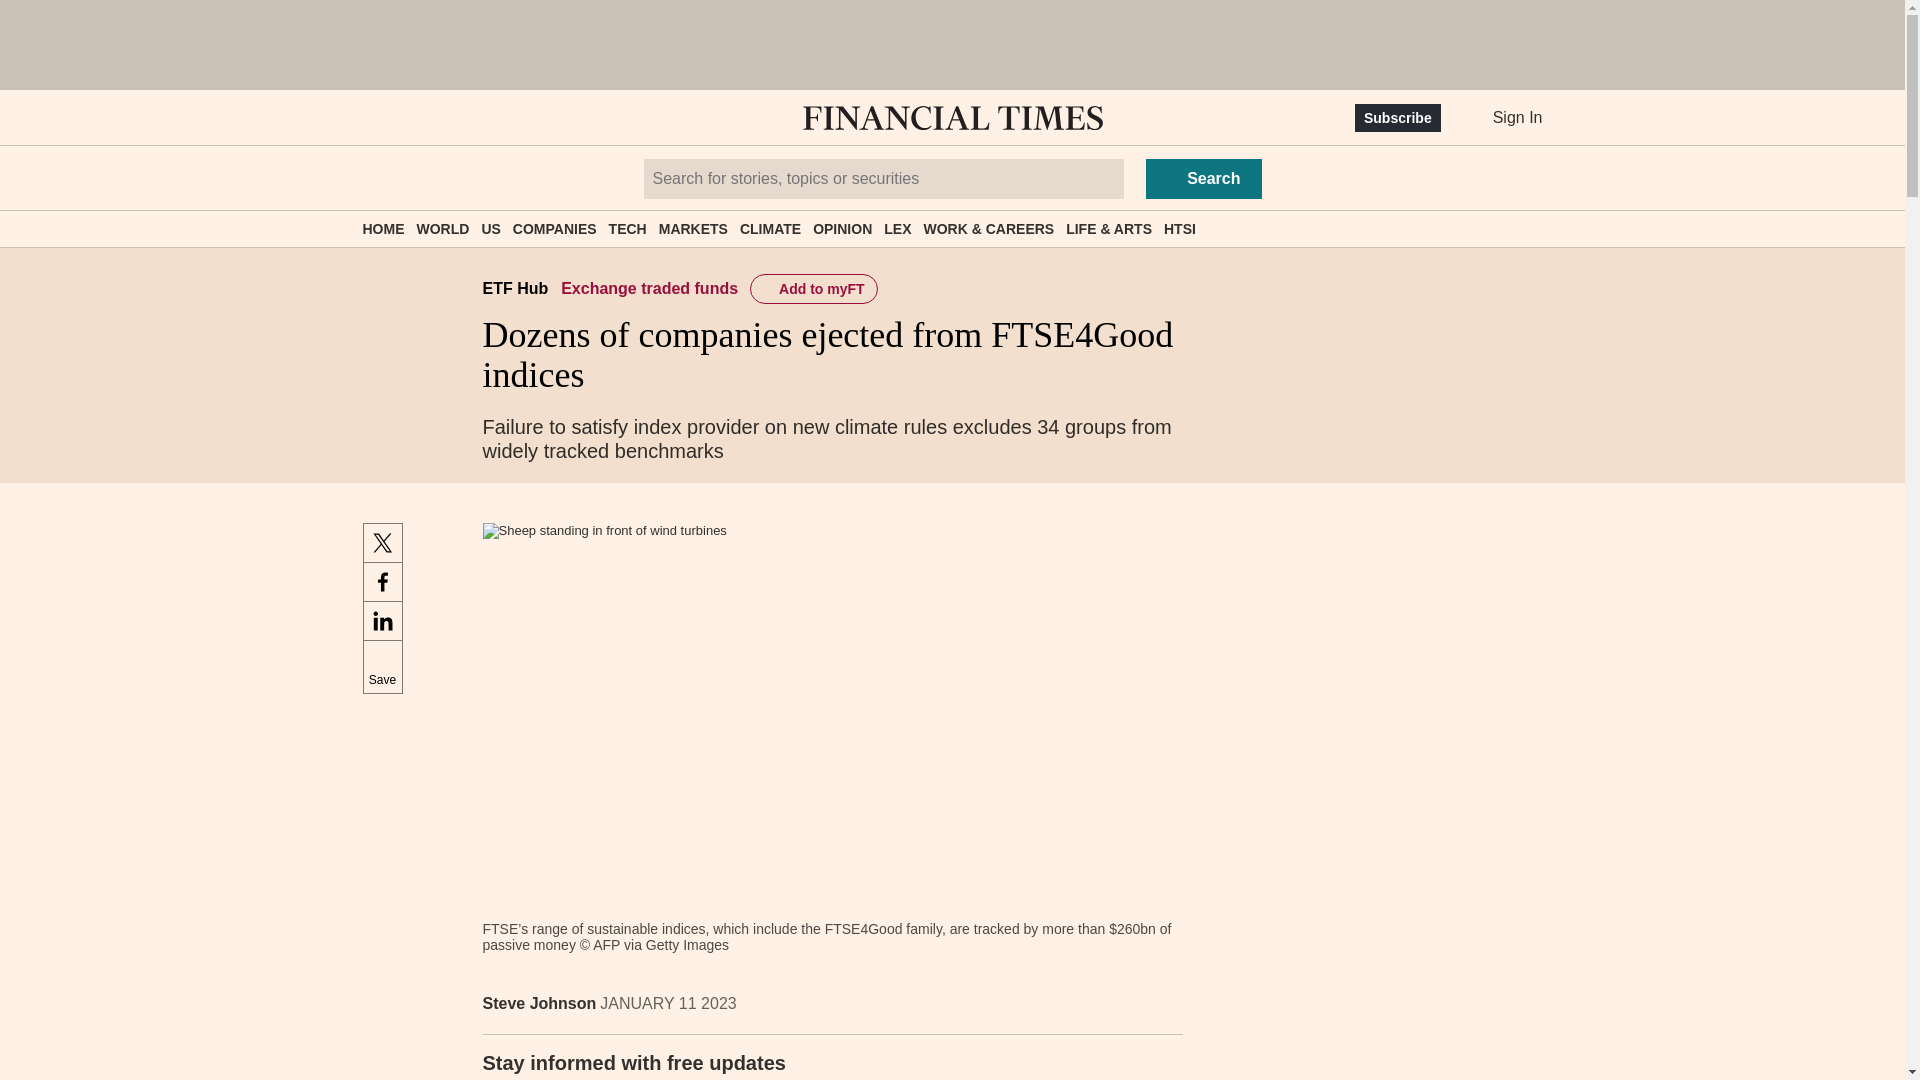 The height and width of the screenshot is (1080, 1920). What do you see at coordinates (814, 288) in the screenshot?
I see `Add Exchange traded funds to myFT` at bounding box center [814, 288].